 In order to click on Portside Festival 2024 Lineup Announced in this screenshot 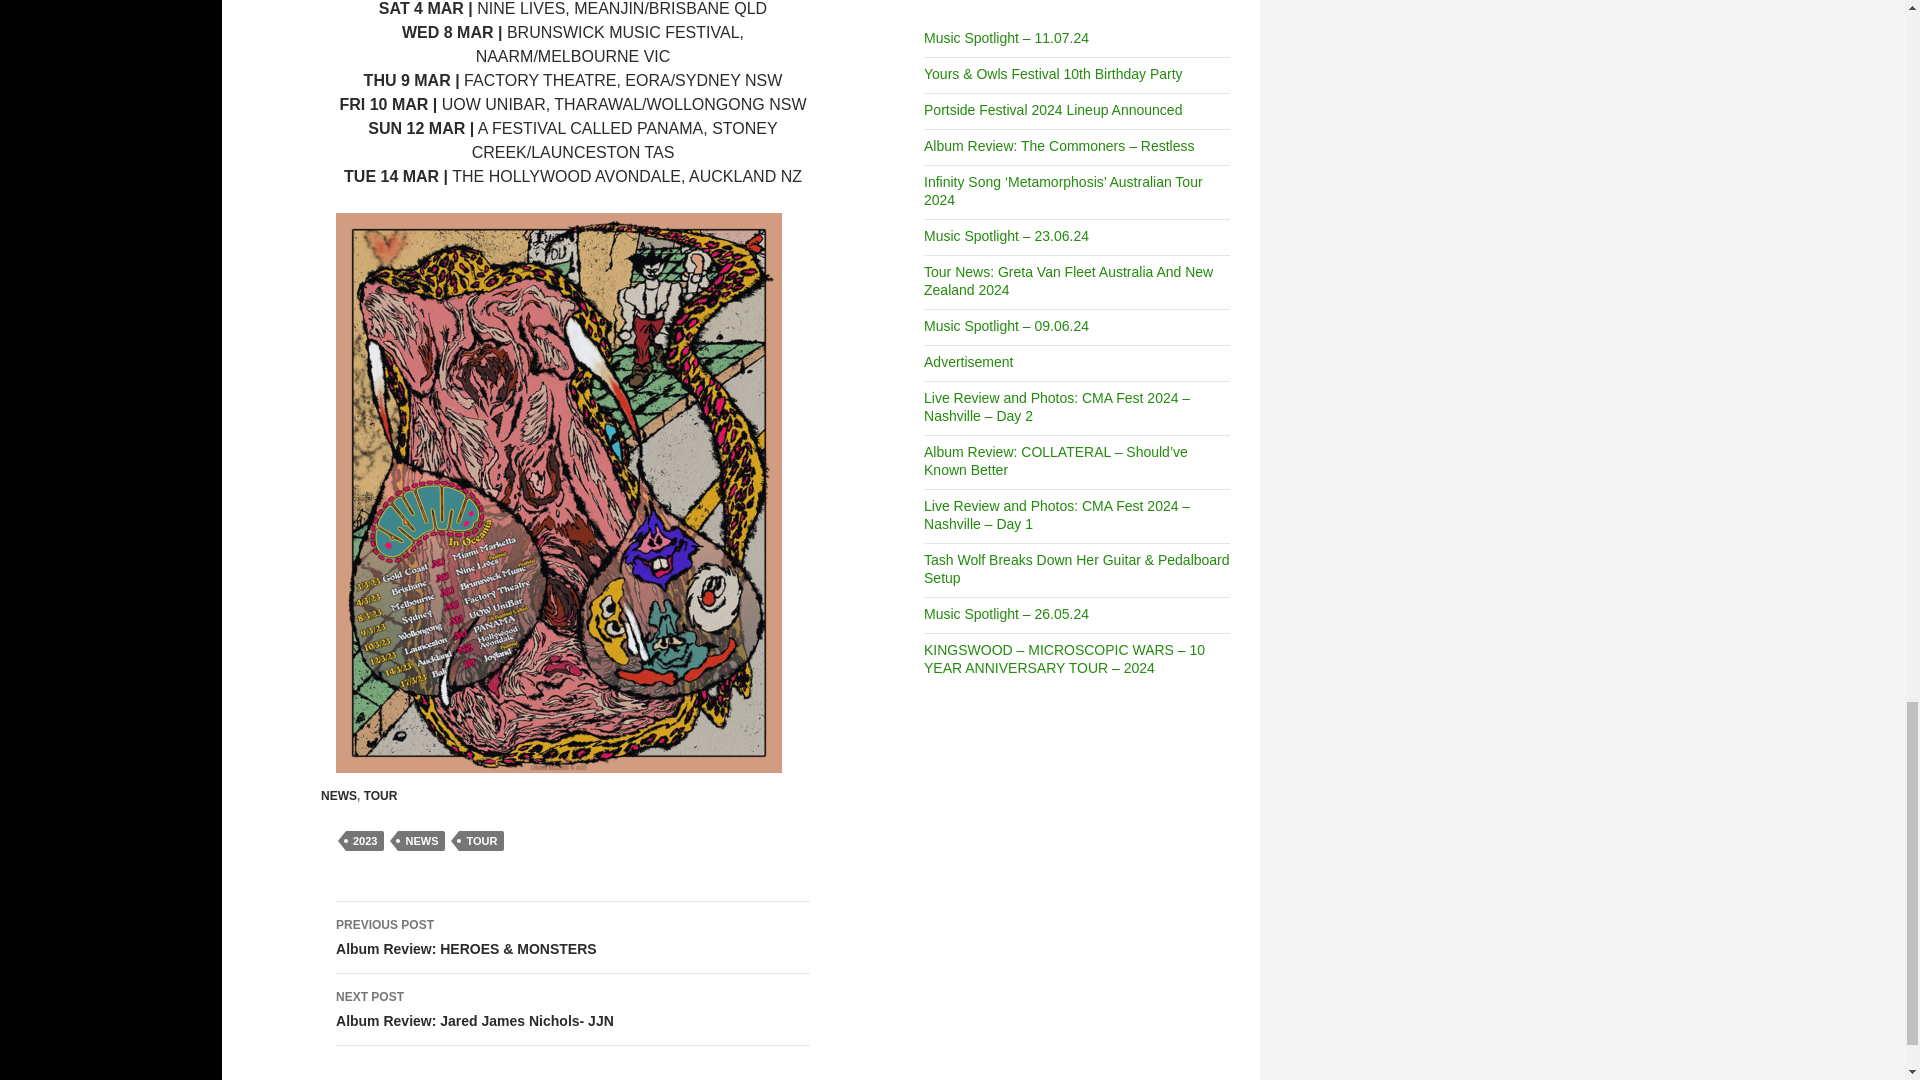, I will do `click(1052, 109)`.